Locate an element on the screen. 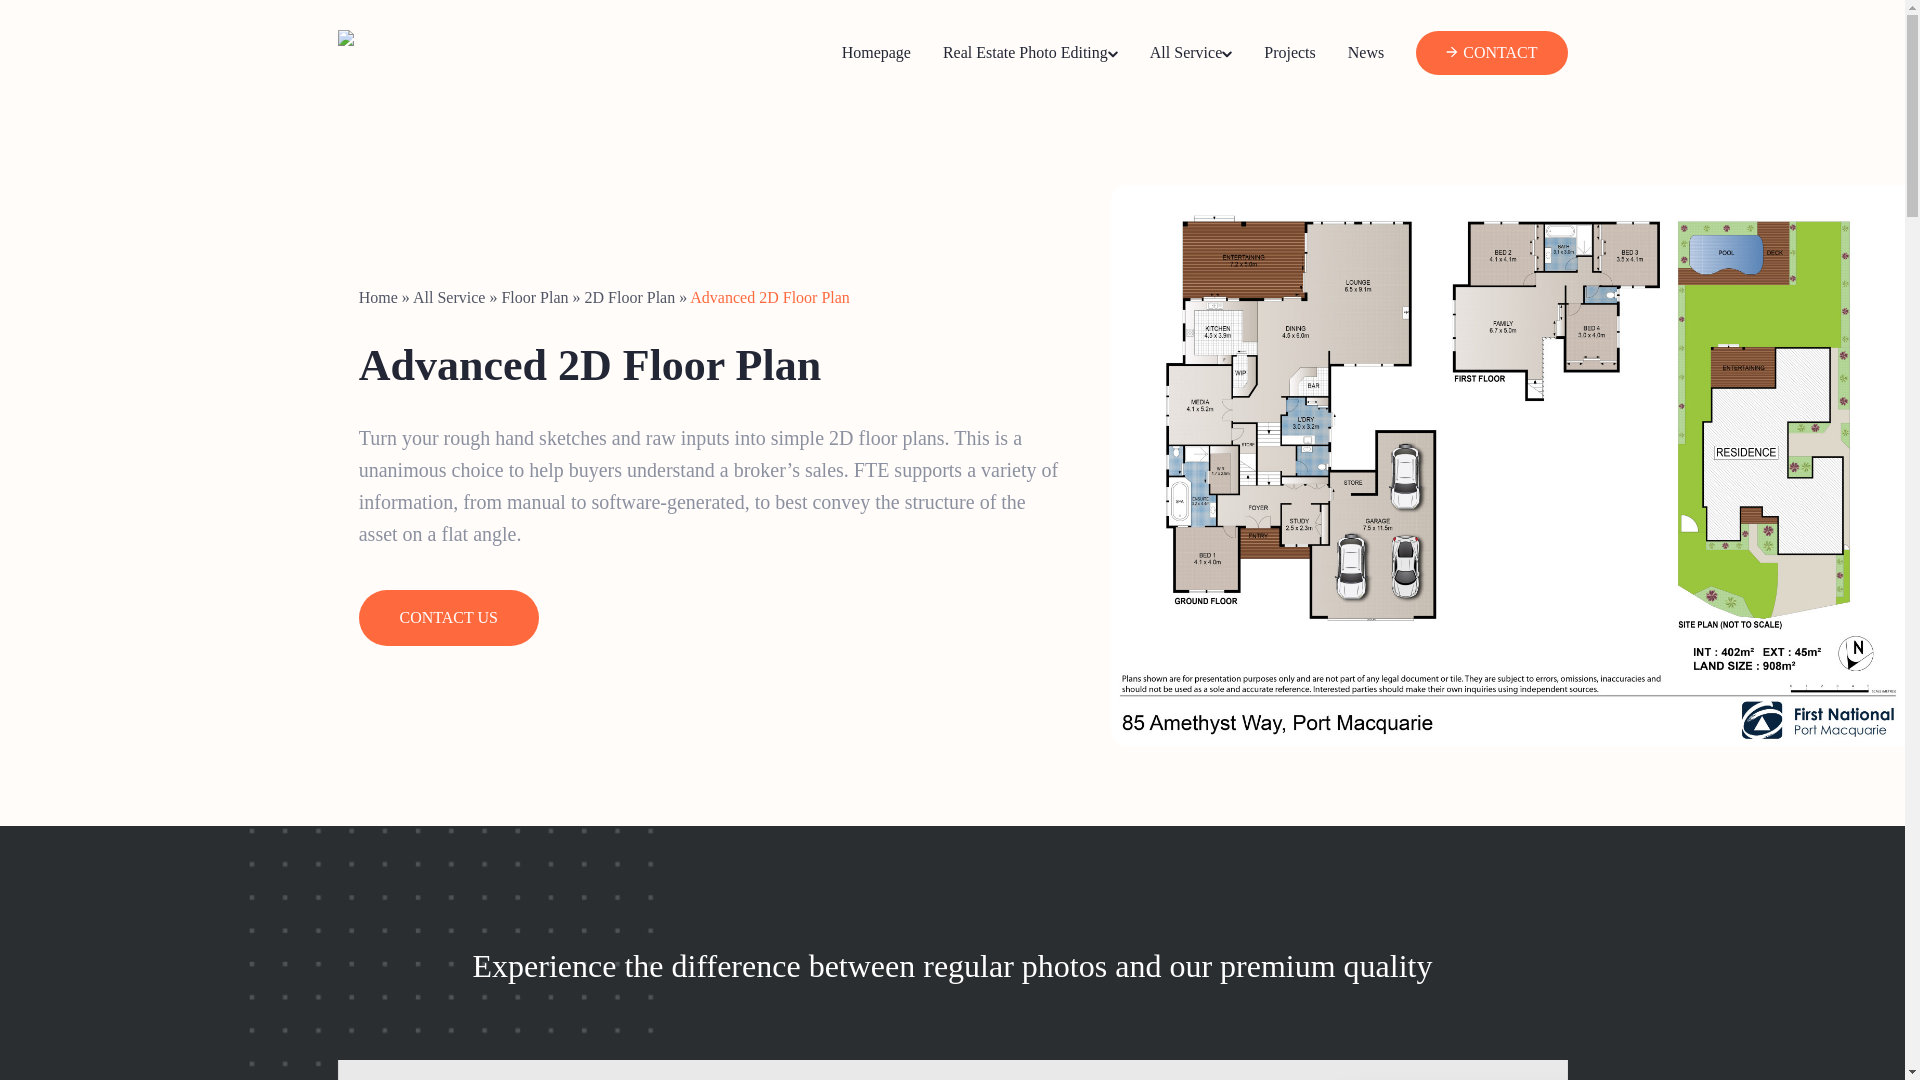 The image size is (1920, 1080). Real Estate Photo Editing is located at coordinates (1030, 51).